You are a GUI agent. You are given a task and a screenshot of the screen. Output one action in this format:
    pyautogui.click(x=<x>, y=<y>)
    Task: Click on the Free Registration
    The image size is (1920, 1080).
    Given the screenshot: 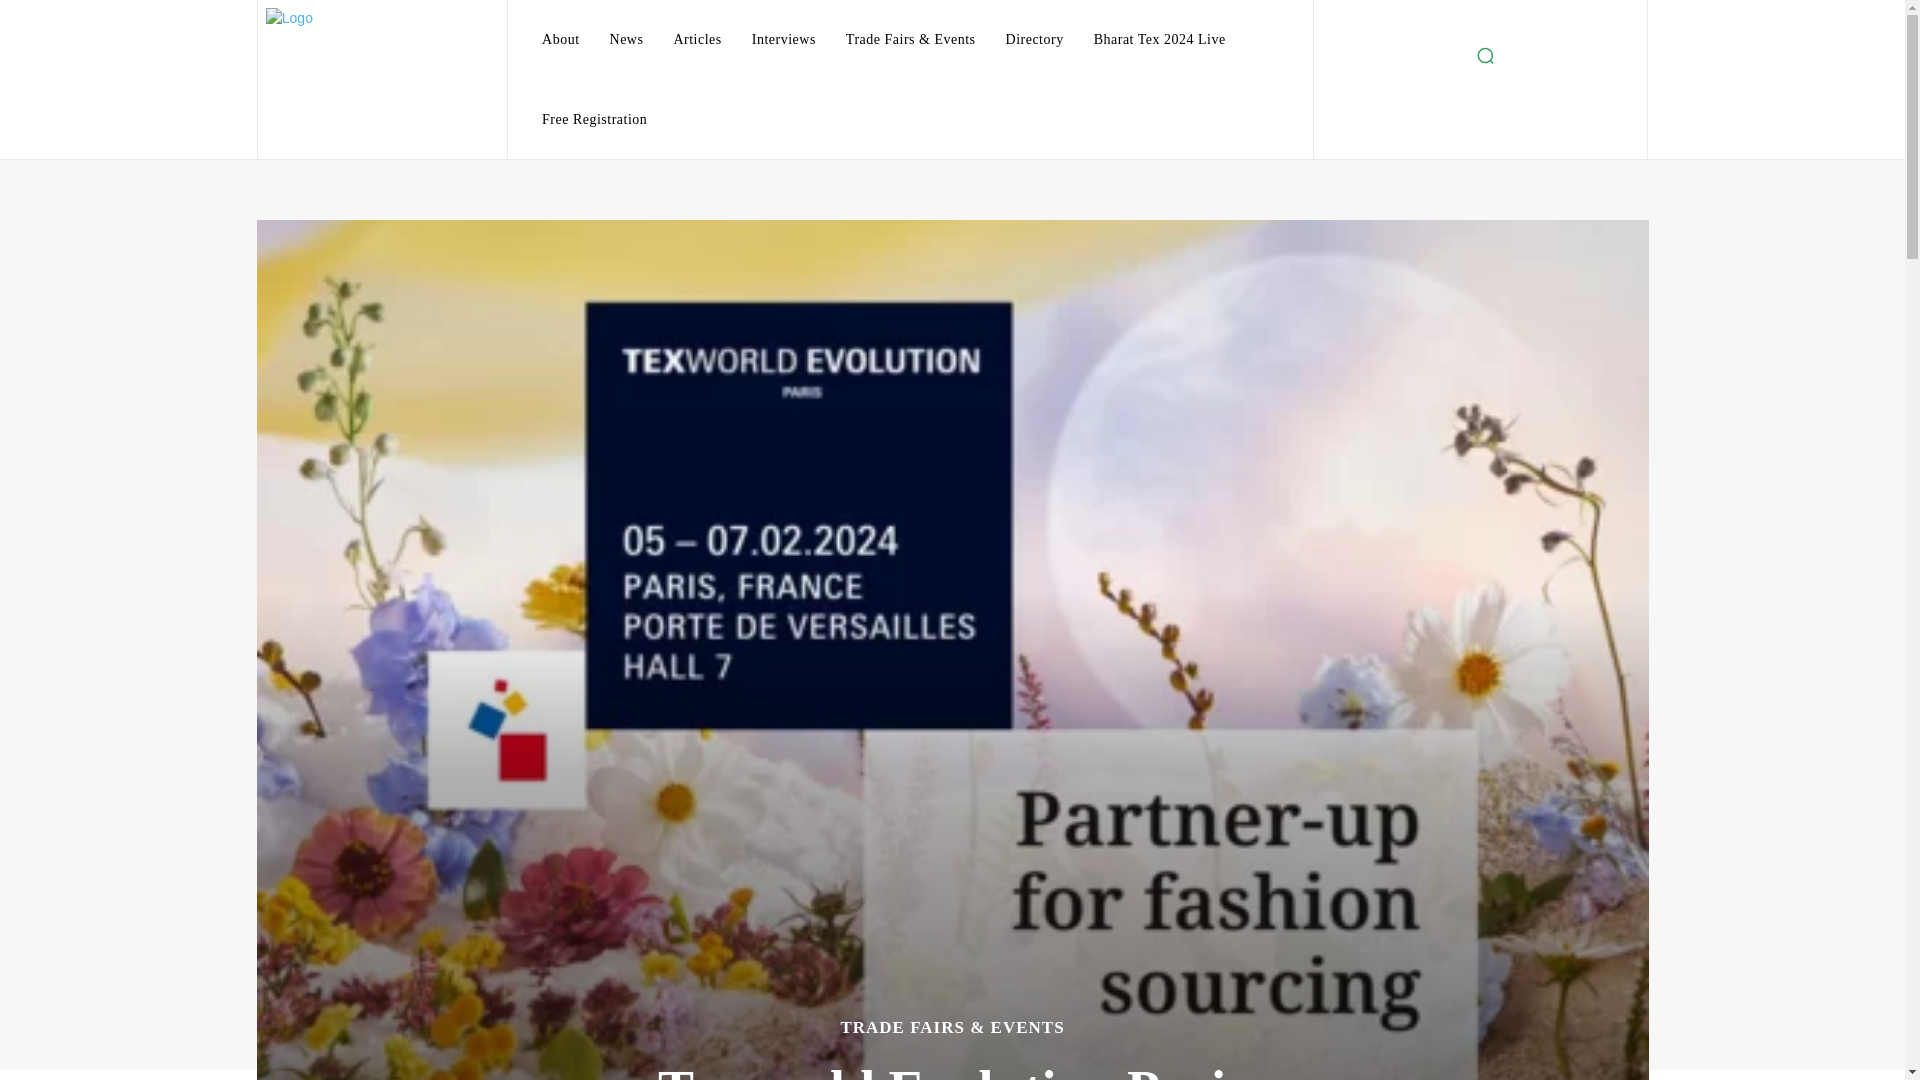 What is the action you would take?
    pyautogui.click(x=594, y=119)
    